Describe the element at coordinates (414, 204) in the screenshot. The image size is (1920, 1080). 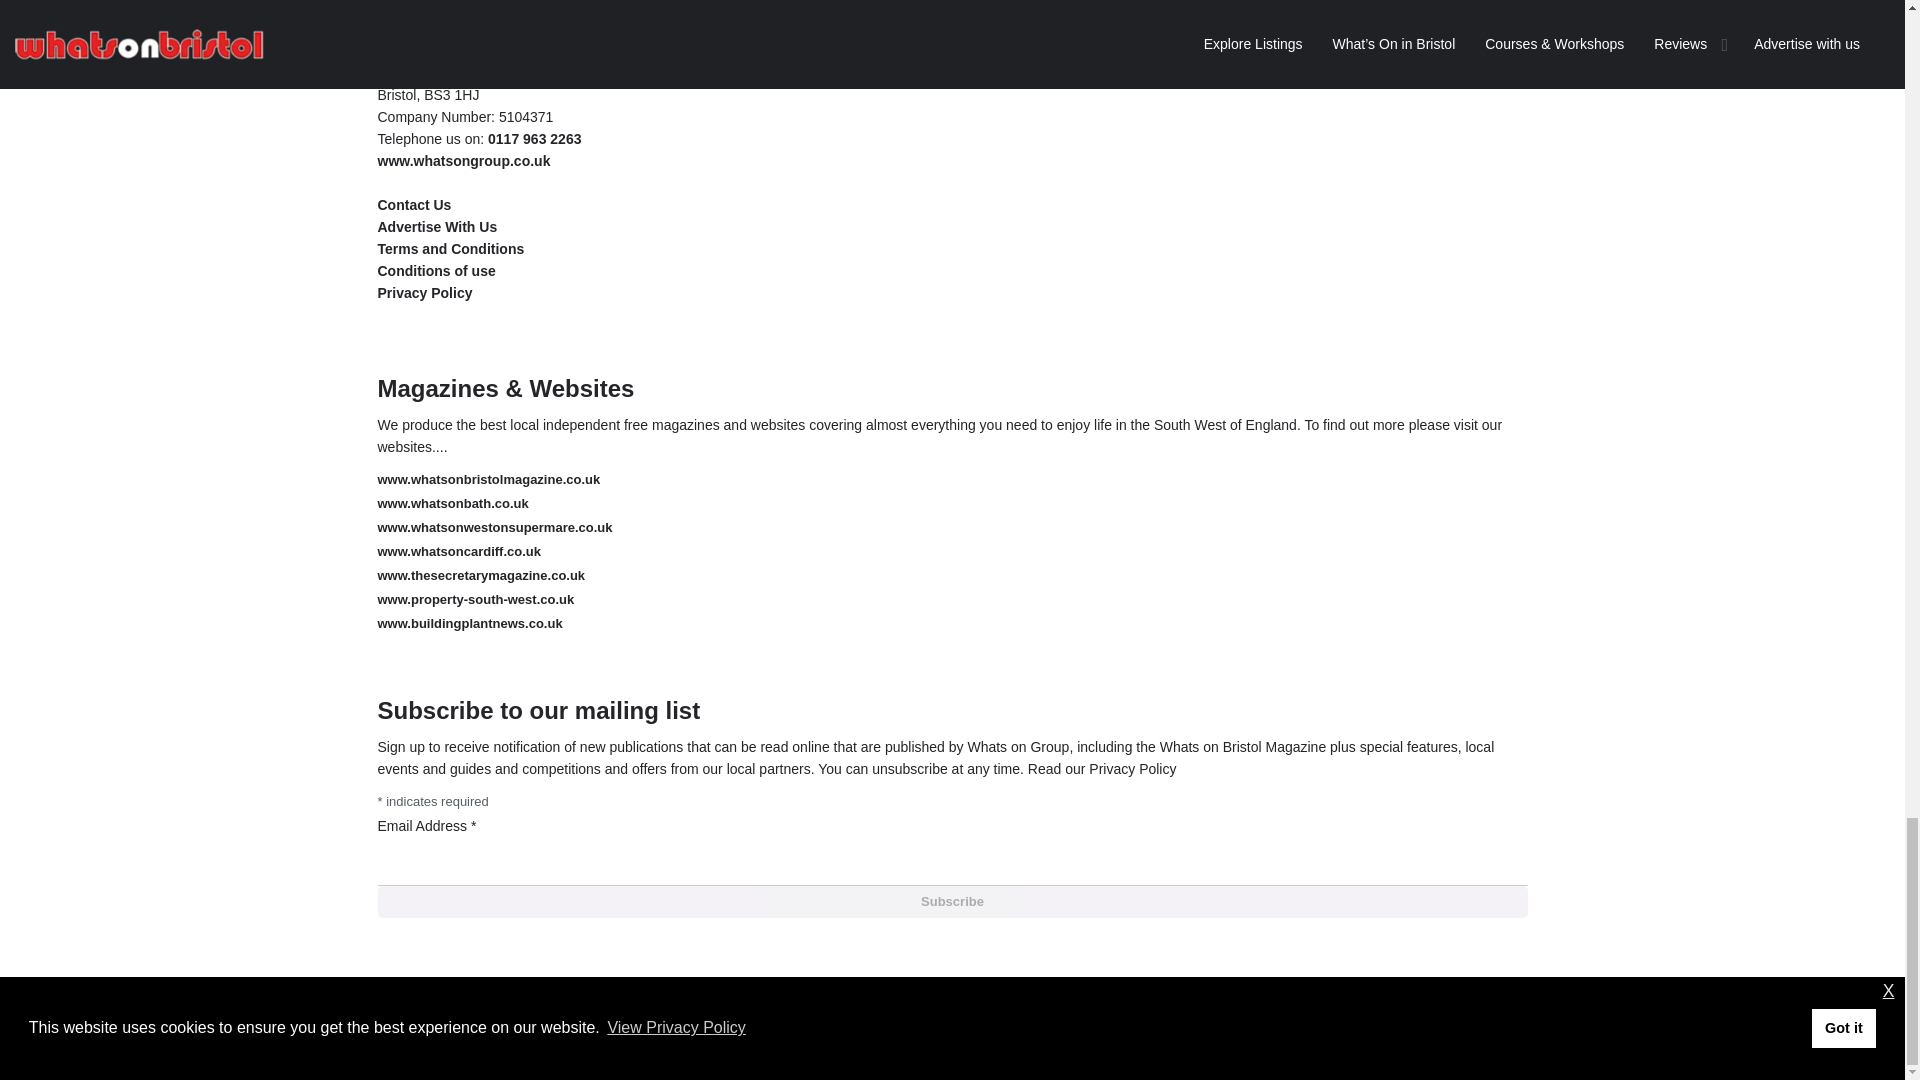
I see `Contact Us` at that location.